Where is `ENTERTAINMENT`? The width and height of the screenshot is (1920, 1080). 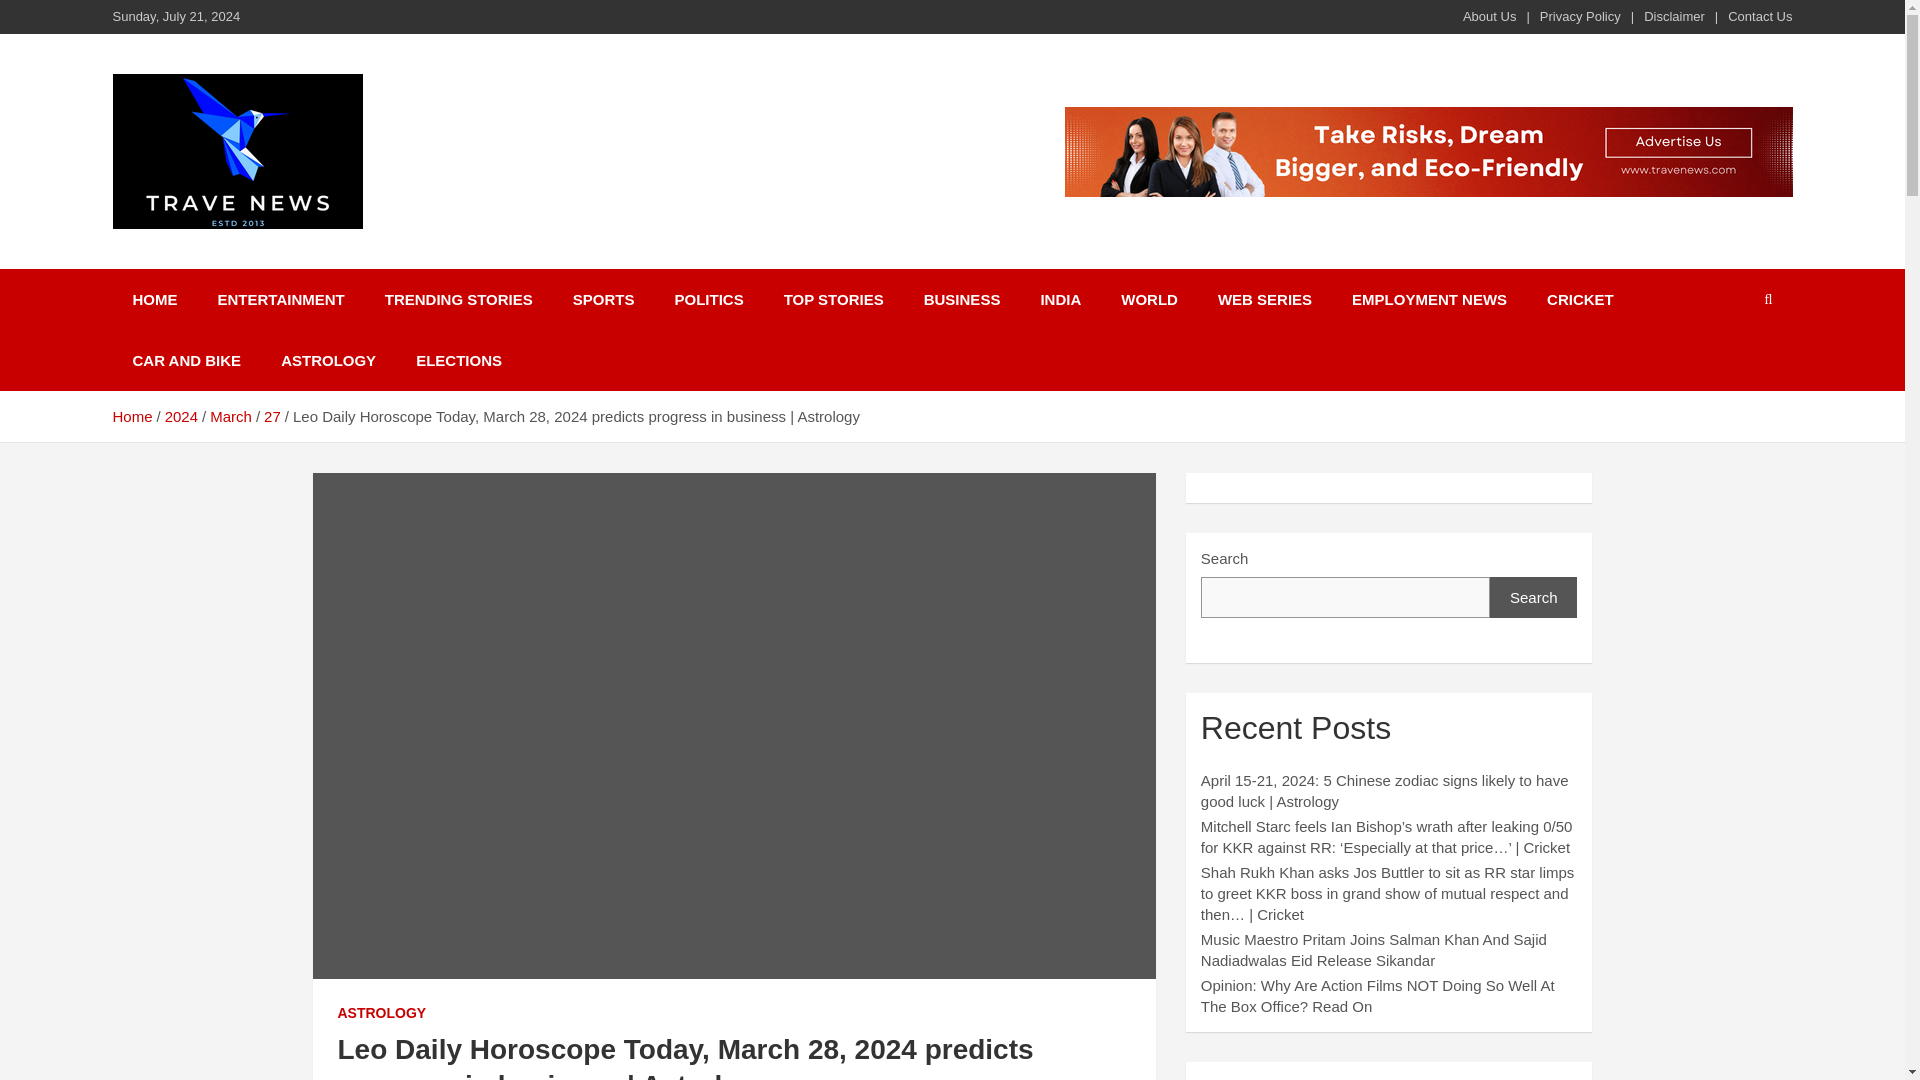 ENTERTAINMENT is located at coordinates (280, 299).